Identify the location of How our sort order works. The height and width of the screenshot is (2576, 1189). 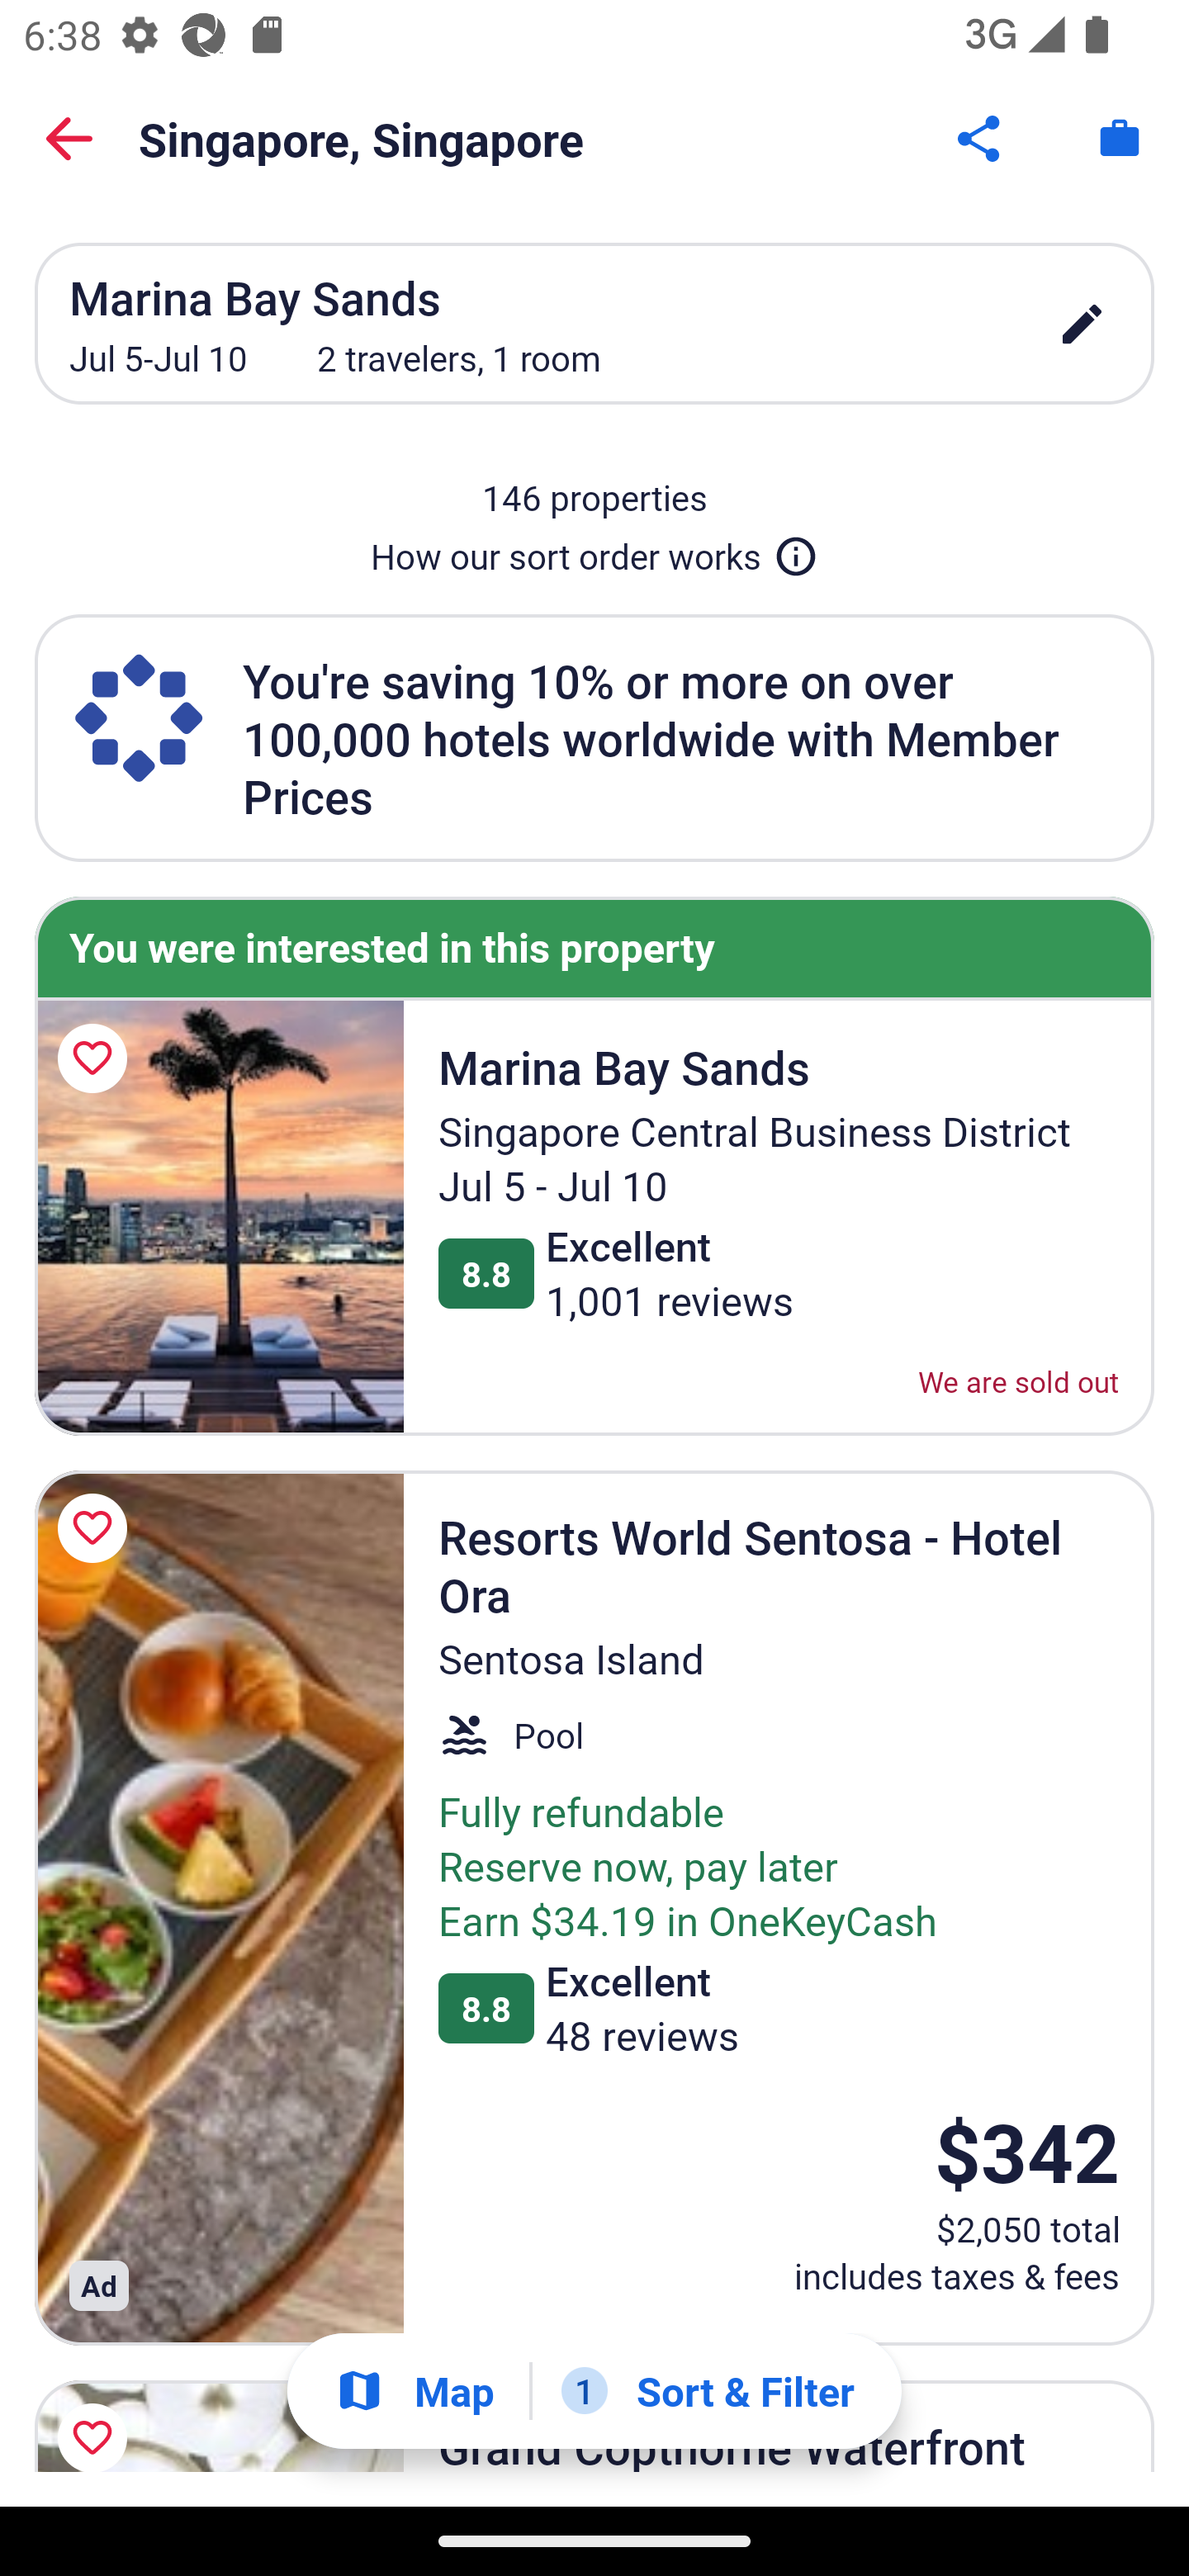
(594, 550).